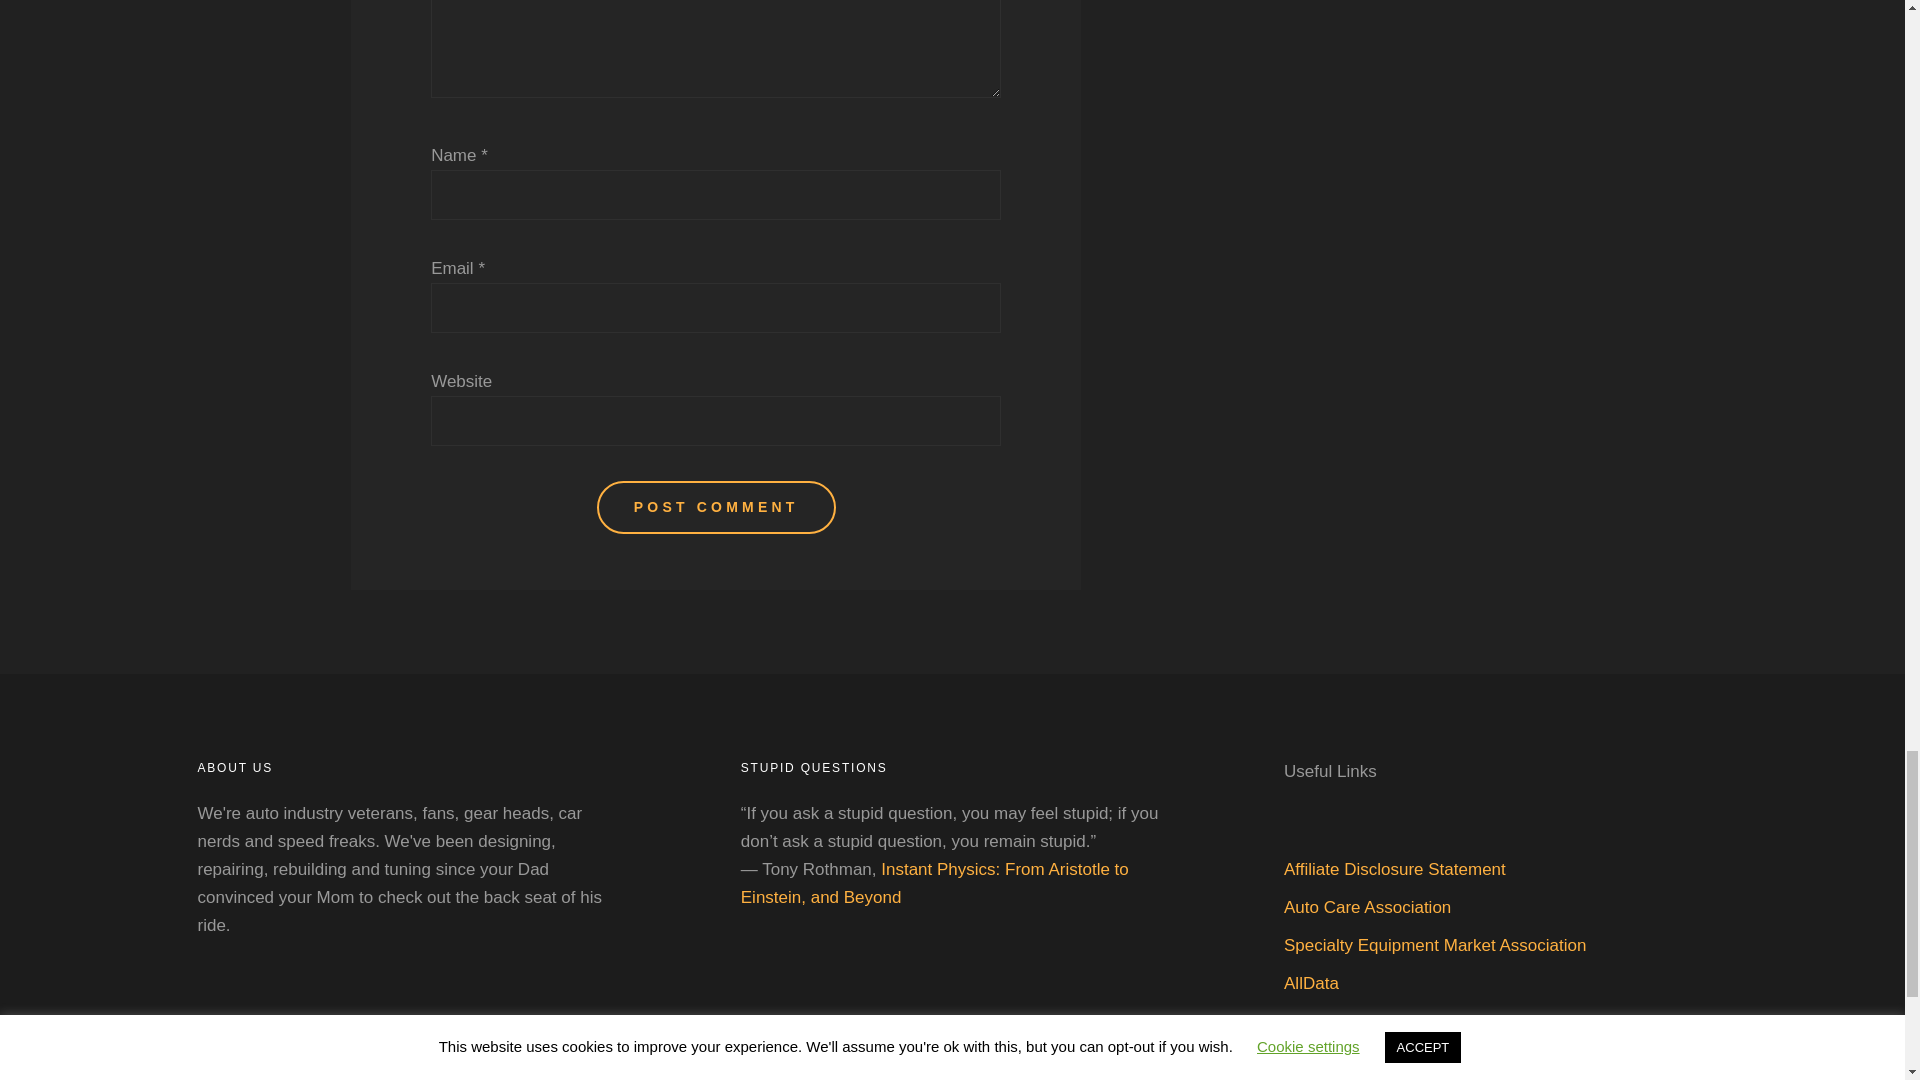 The image size is (1920, 1080). What do you see at coordinates (1394, 869) in the screenshot?
I see `Affiliate Disclosure Statement` at bounding box center [1394, 869].